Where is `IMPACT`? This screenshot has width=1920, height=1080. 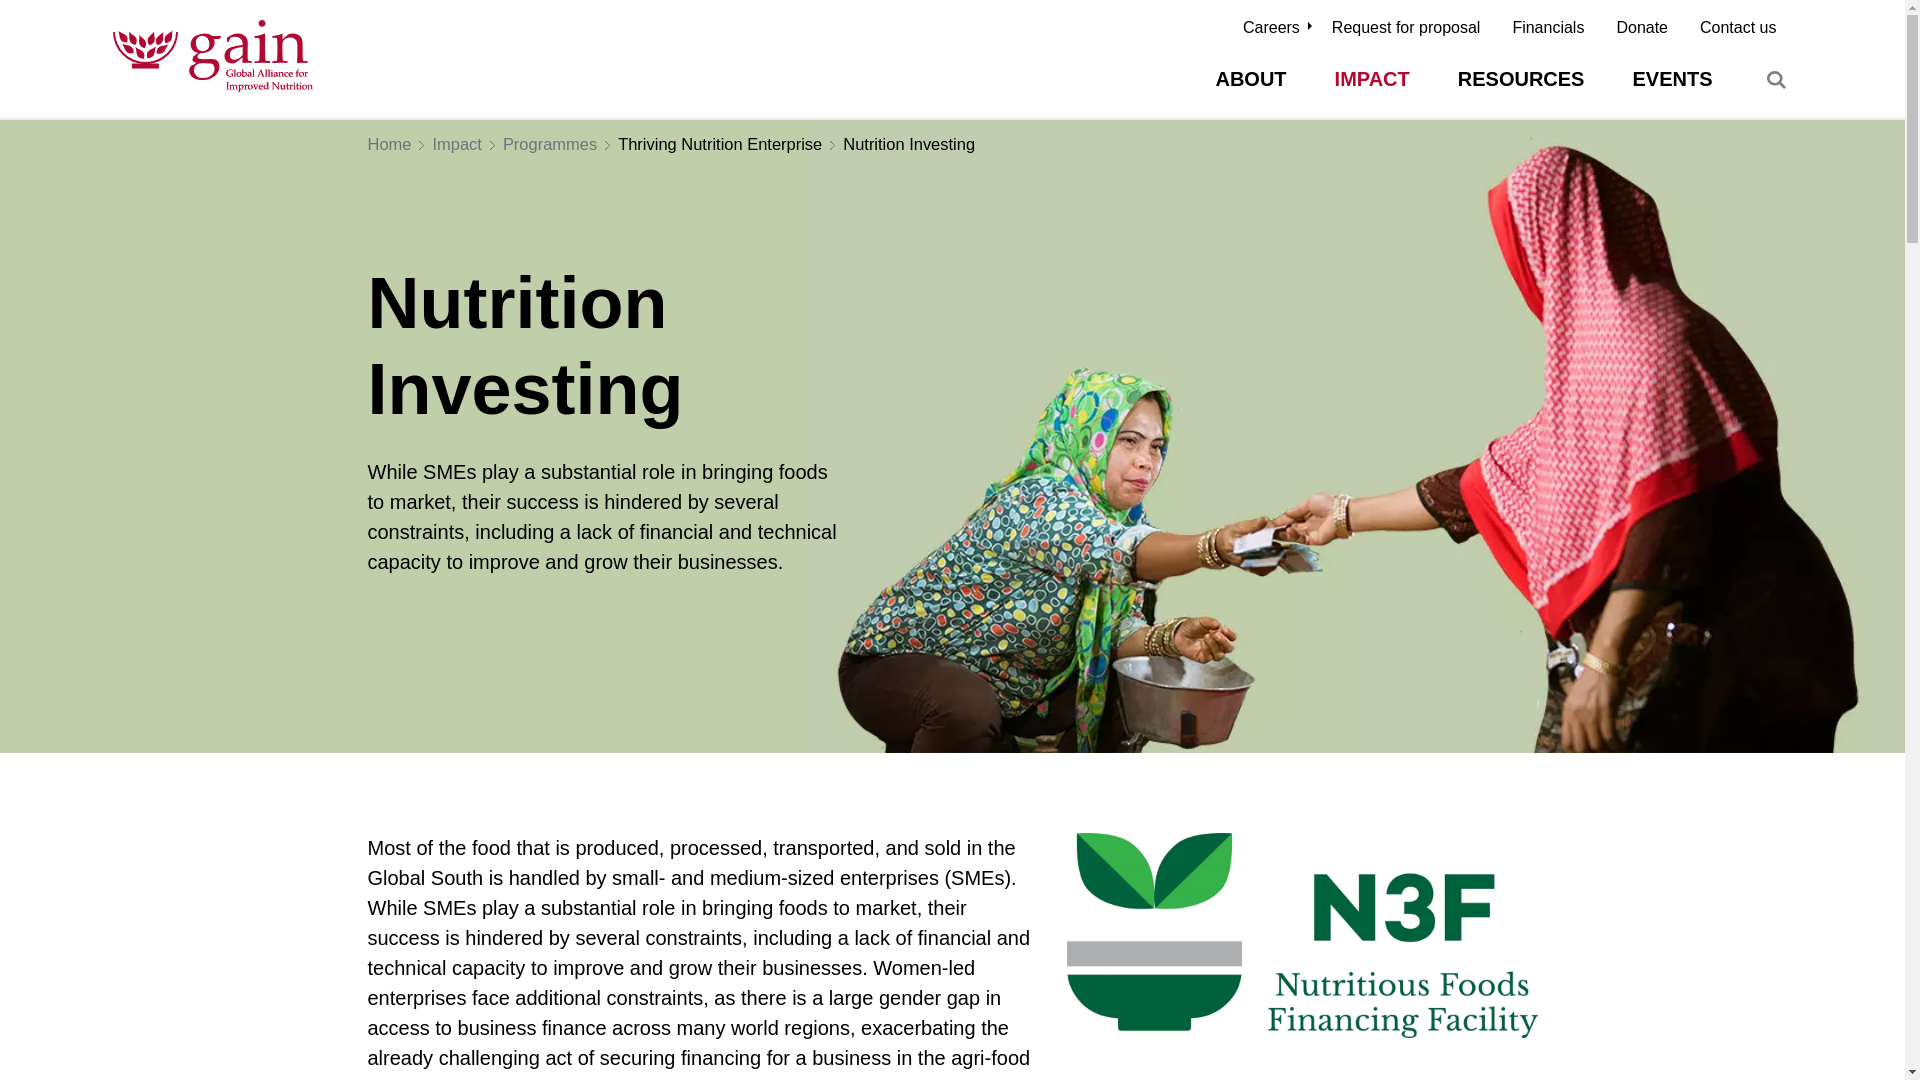
IMPACT is located at coordinates (1372, 78).